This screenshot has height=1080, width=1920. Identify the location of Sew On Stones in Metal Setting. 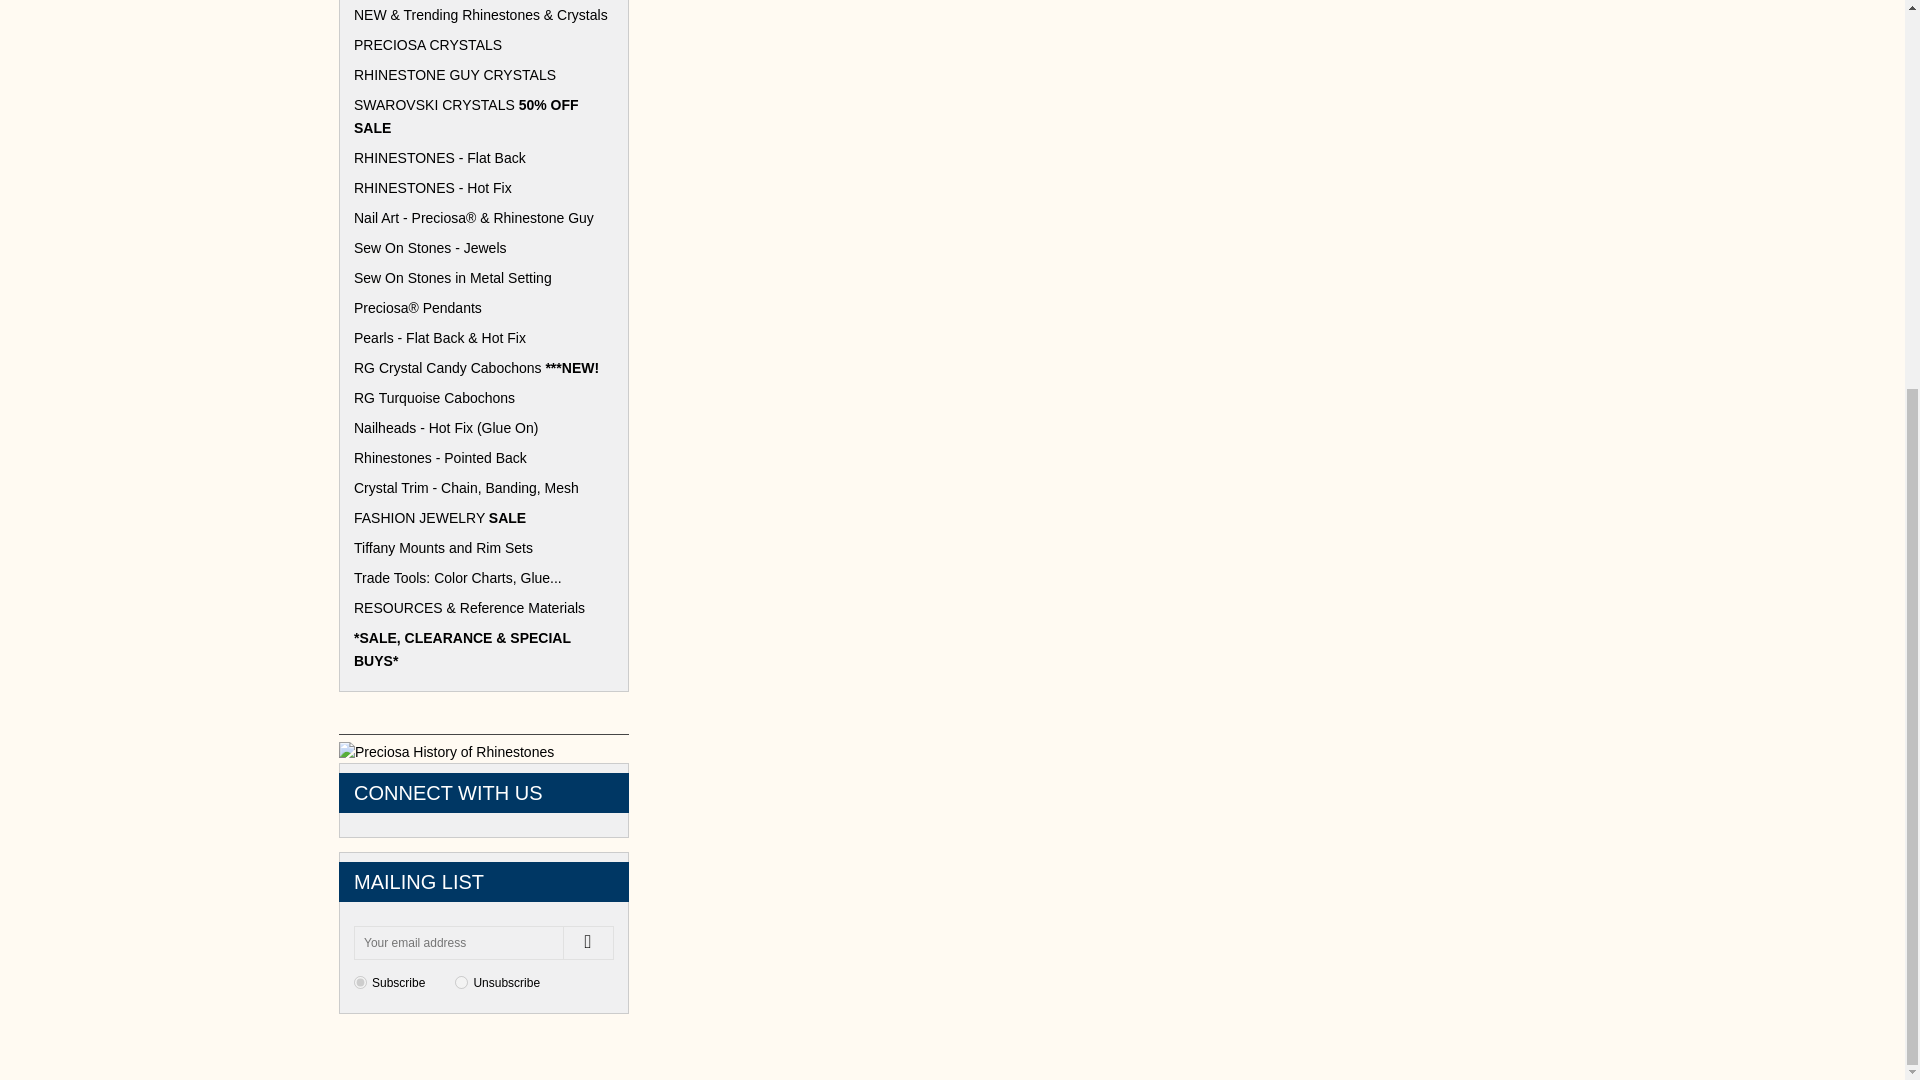
(484, 278).